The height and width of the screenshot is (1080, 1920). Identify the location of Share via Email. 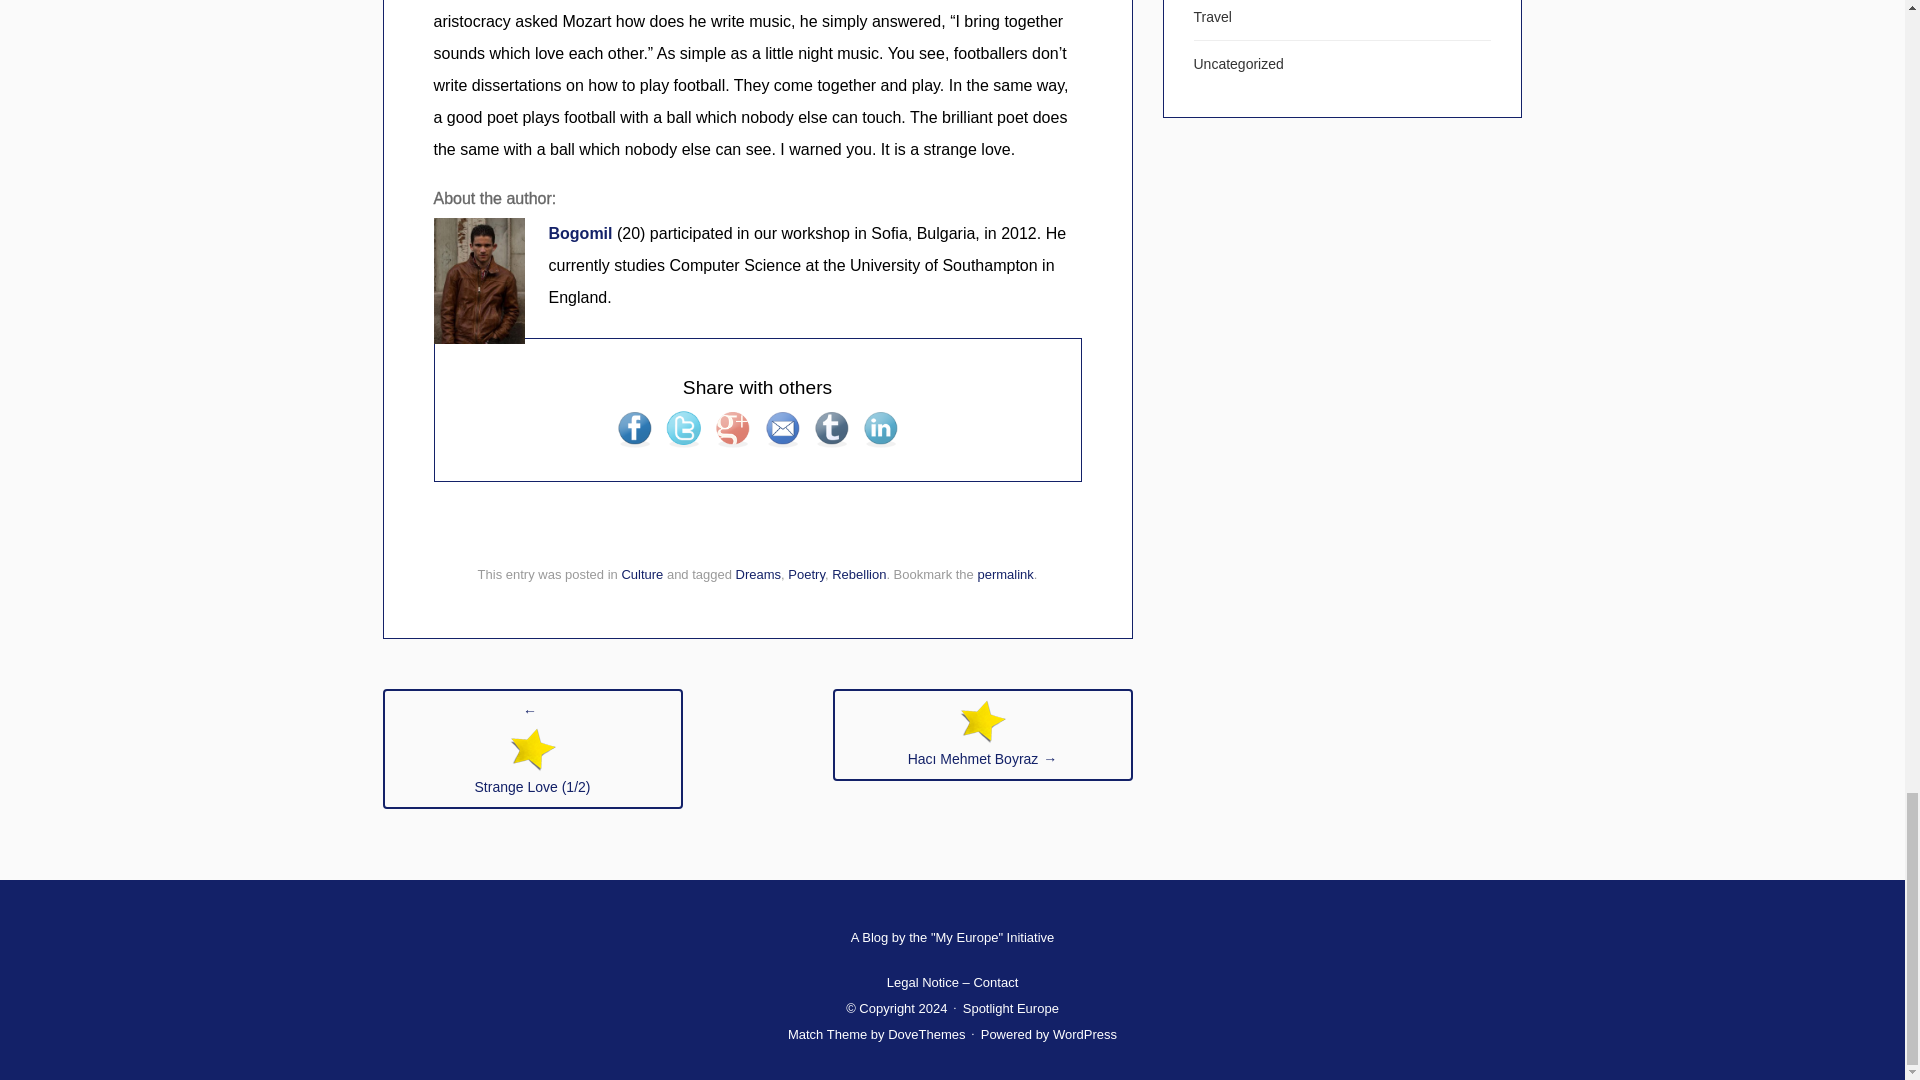
(782, 428).